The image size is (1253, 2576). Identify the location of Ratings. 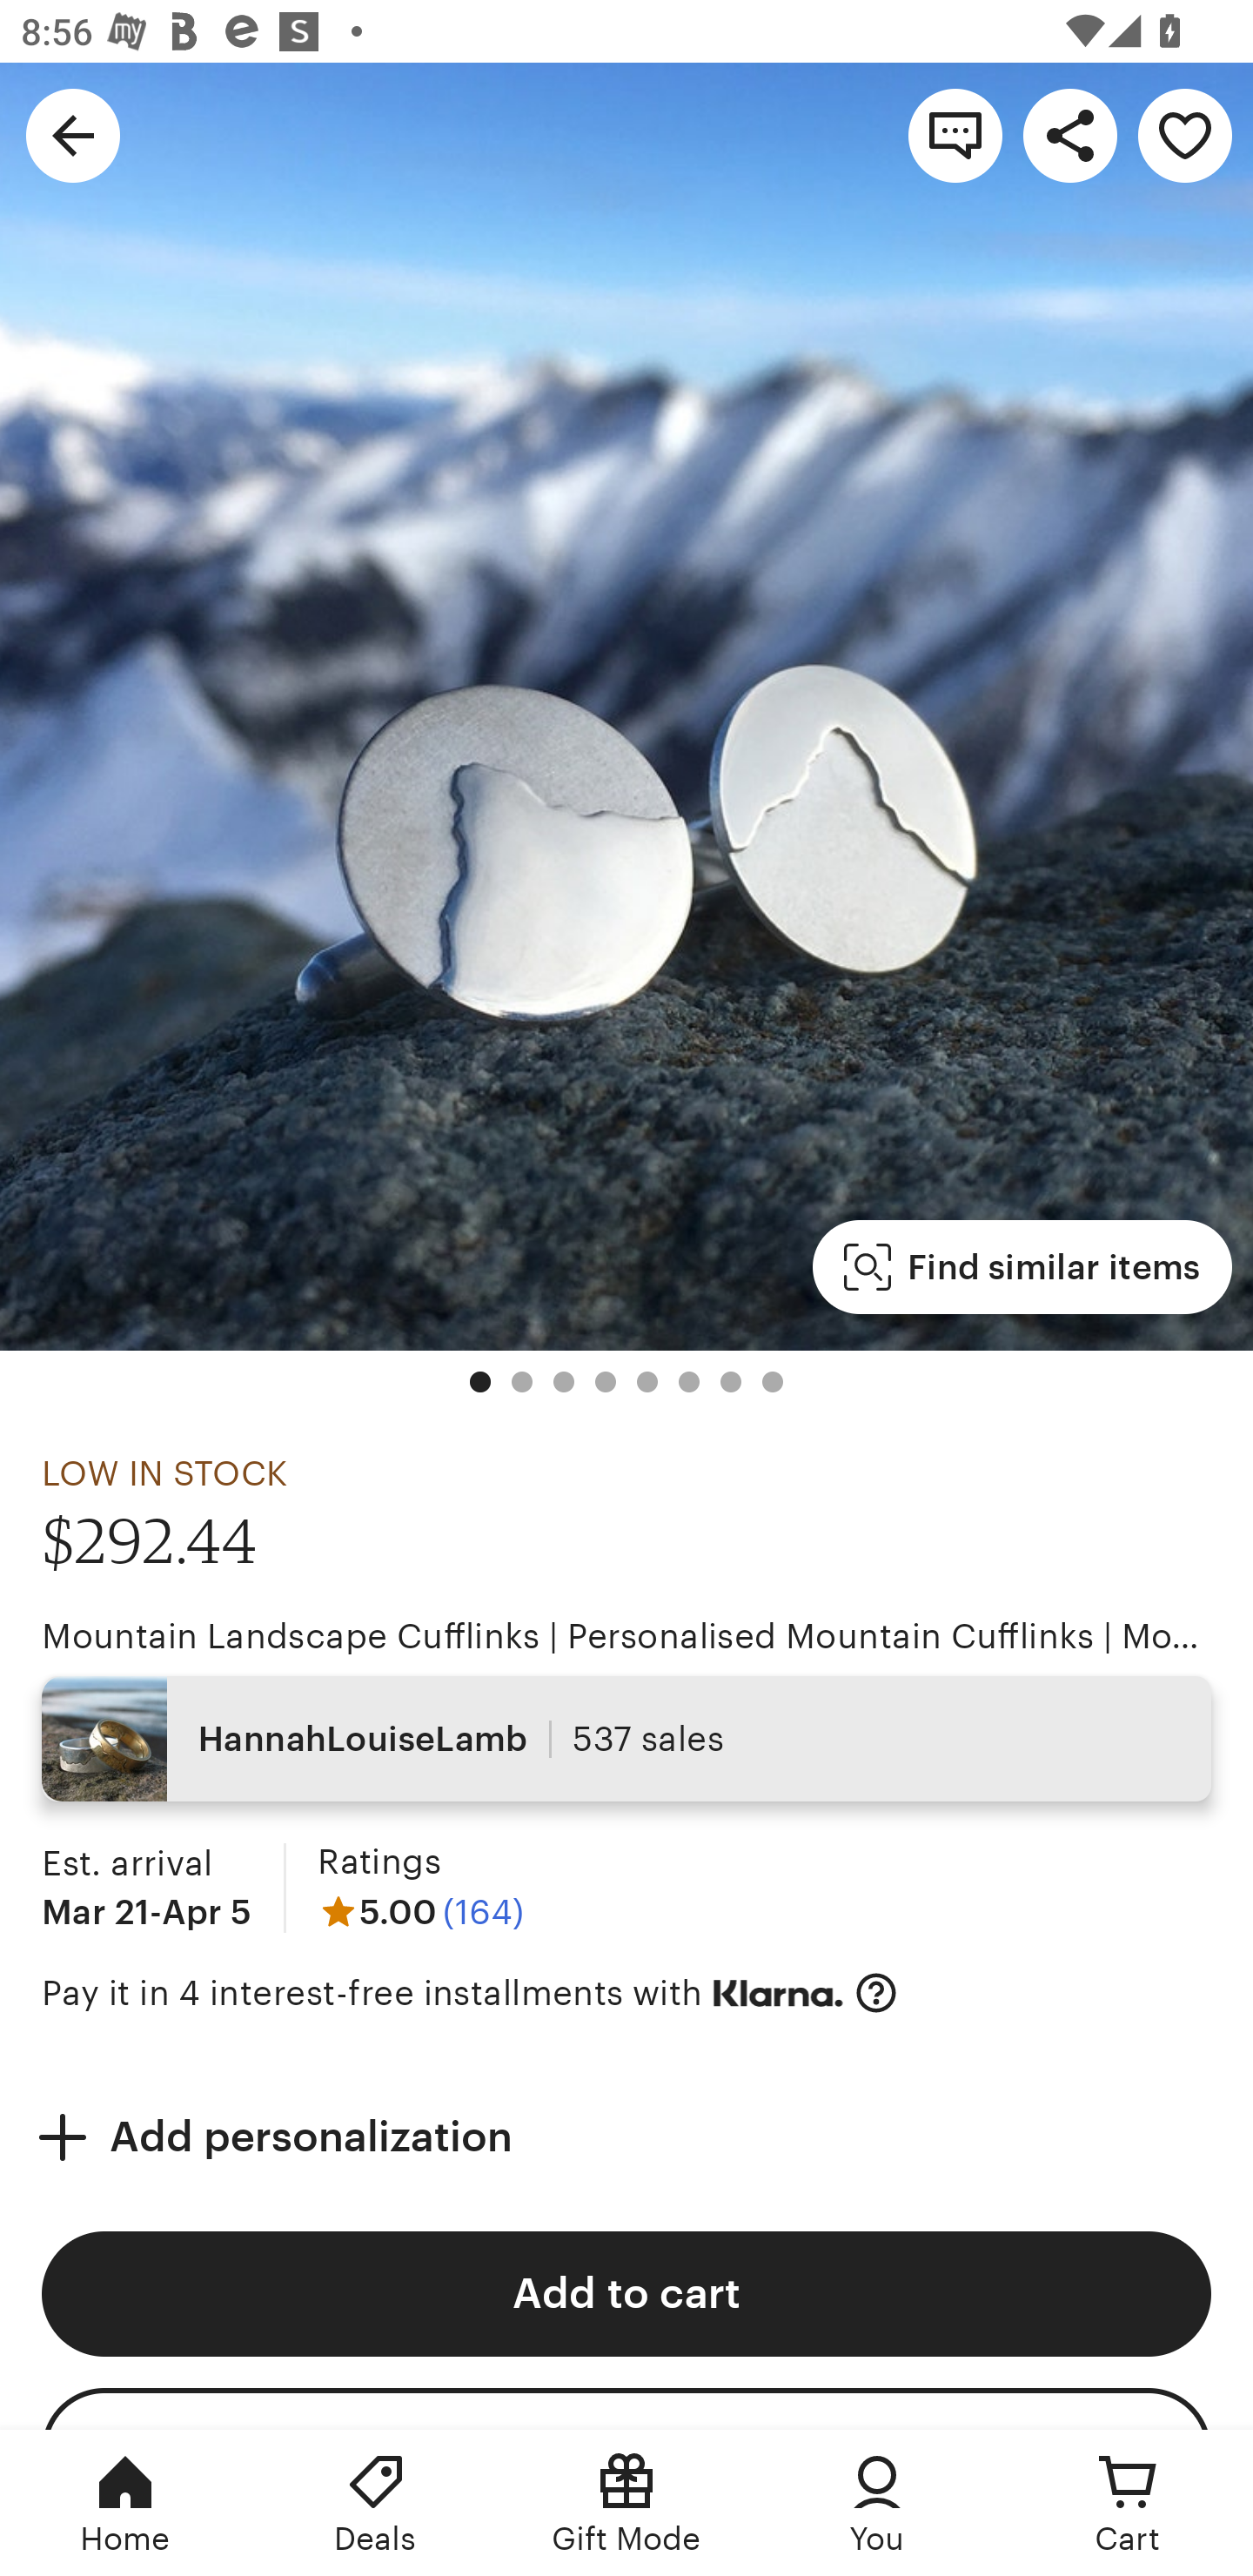
(379, 1862).